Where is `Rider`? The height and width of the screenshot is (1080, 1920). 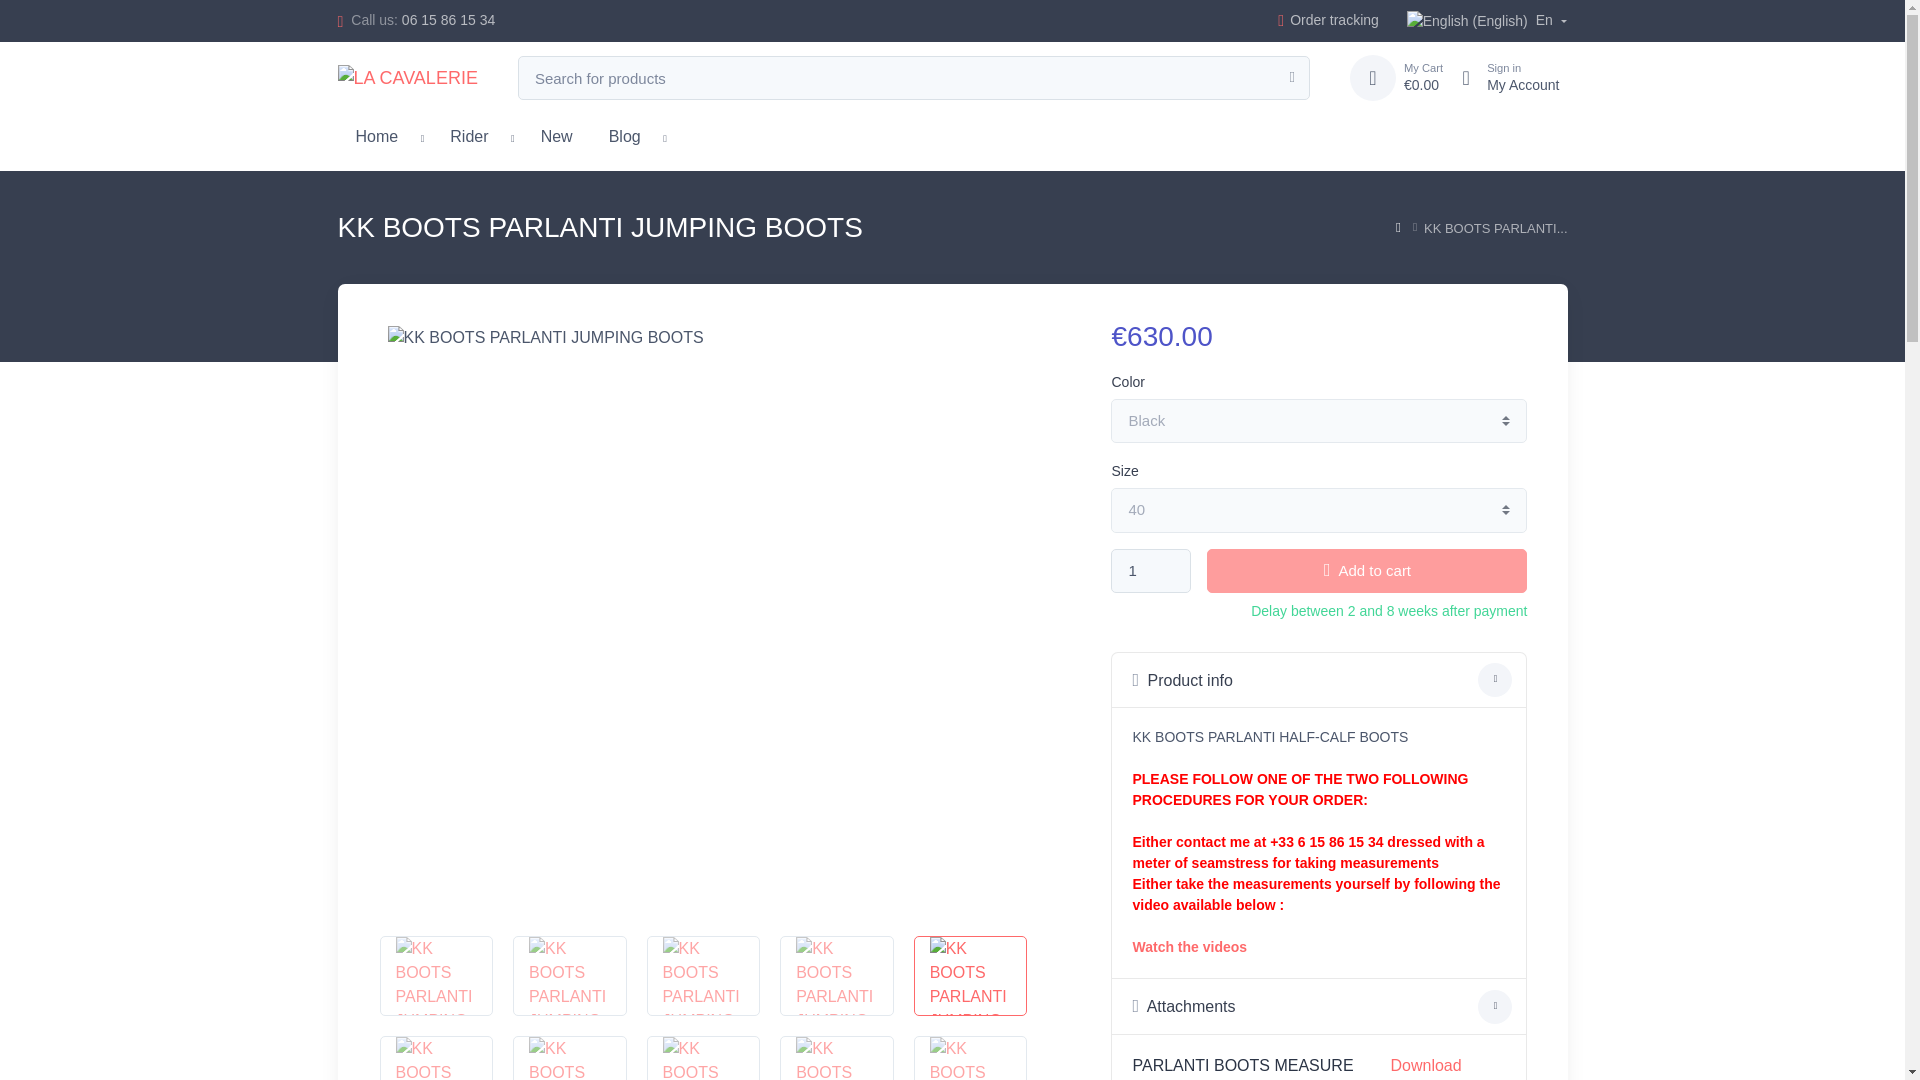 Rider is located at coordinates (1150, 571).